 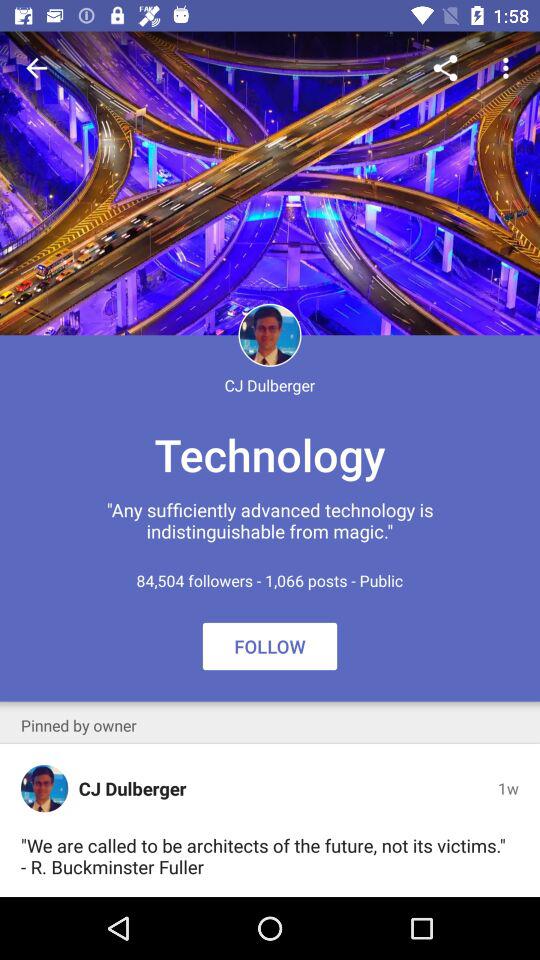 I want to click on click on the follow, so click(x=270, y=646).